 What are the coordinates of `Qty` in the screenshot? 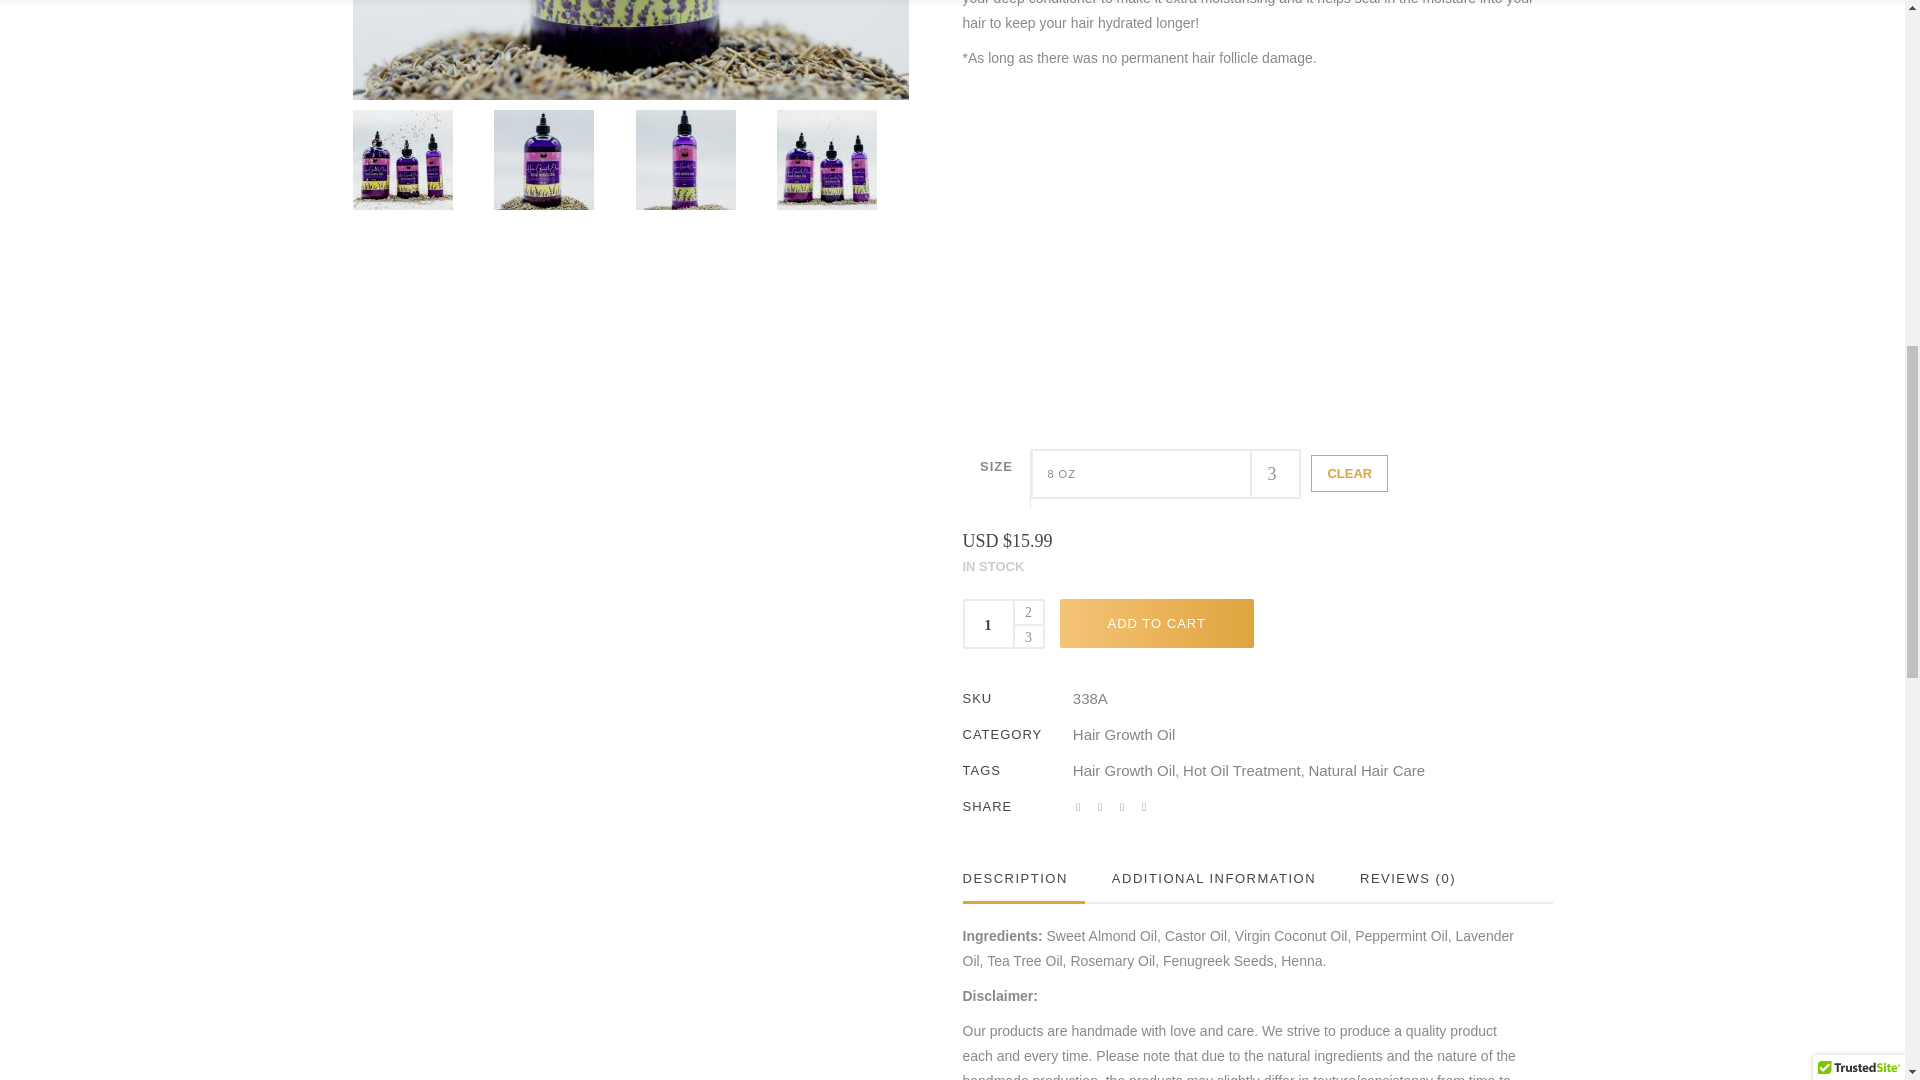 It's located at (987, 624).